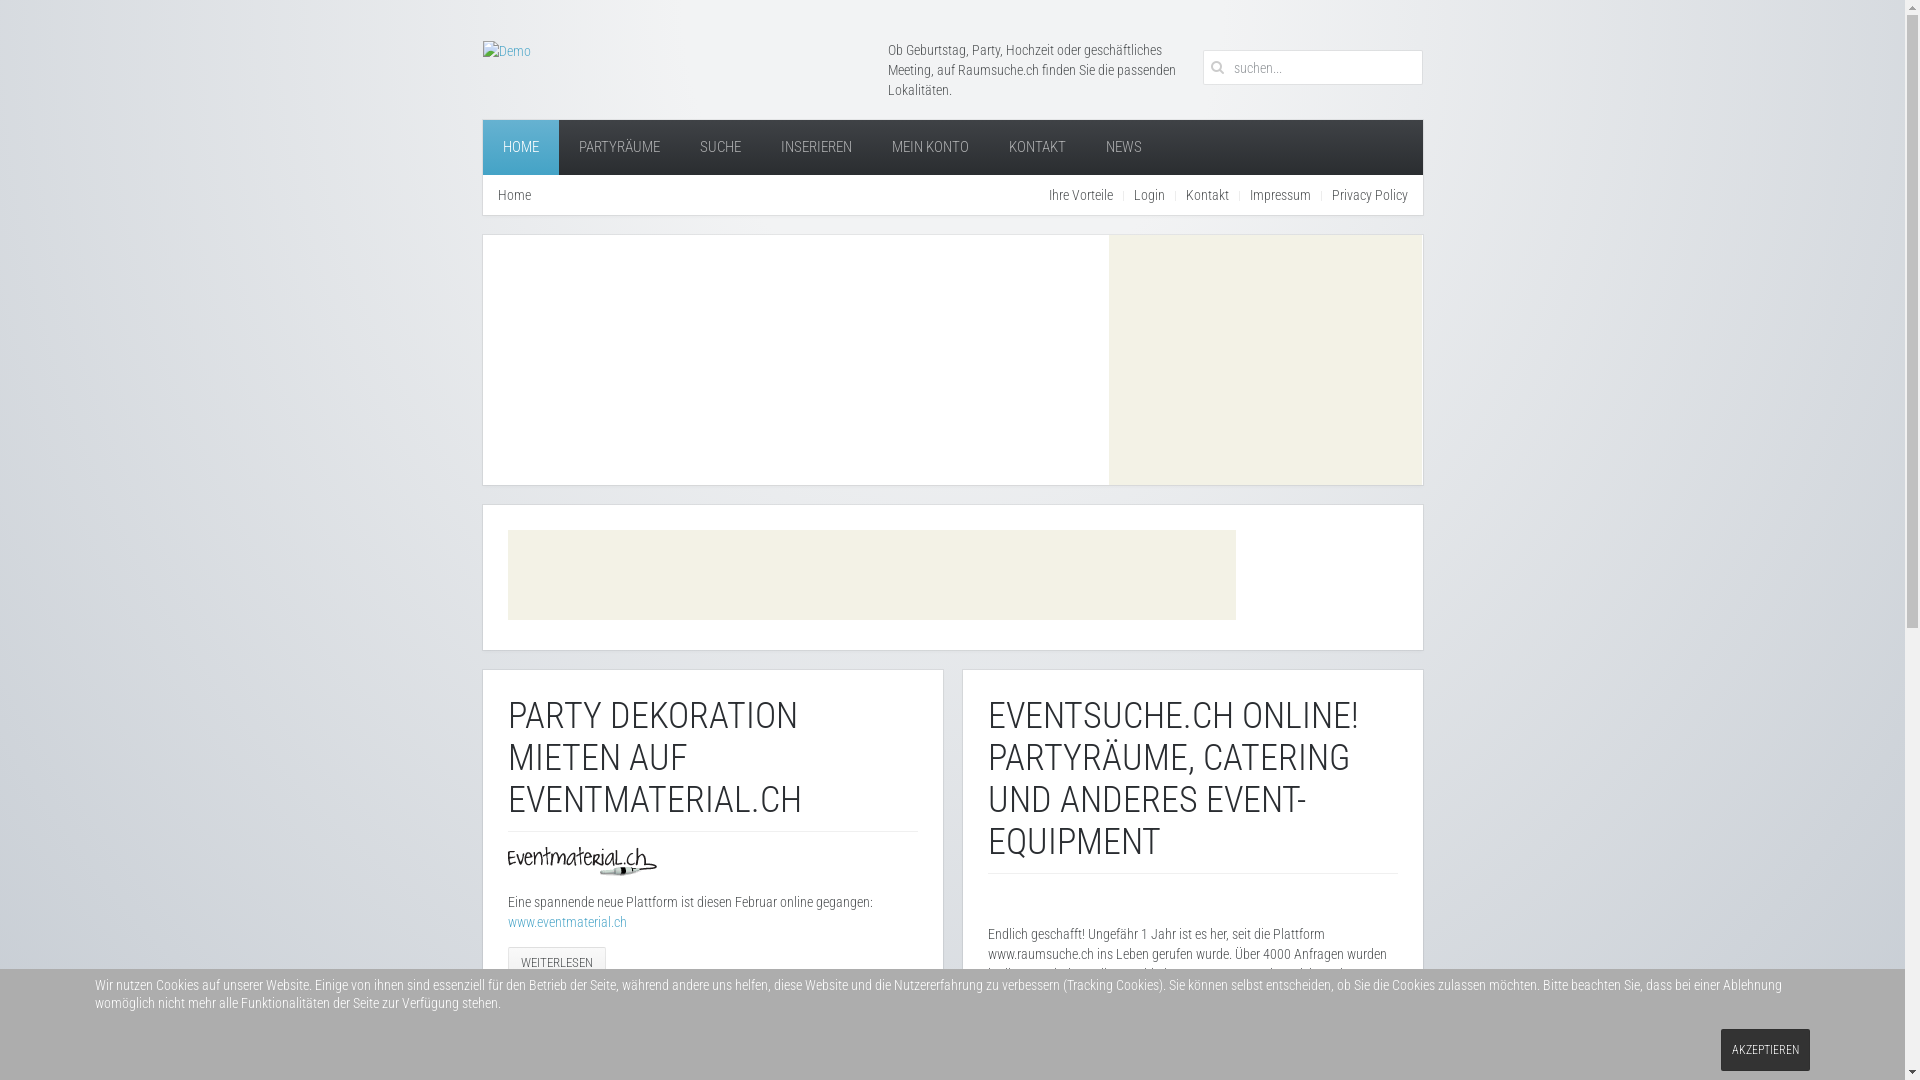  Describe the element at coordinates (1040, 1054) in the screenshot. I see `www.eventsuche.ch` at that location.